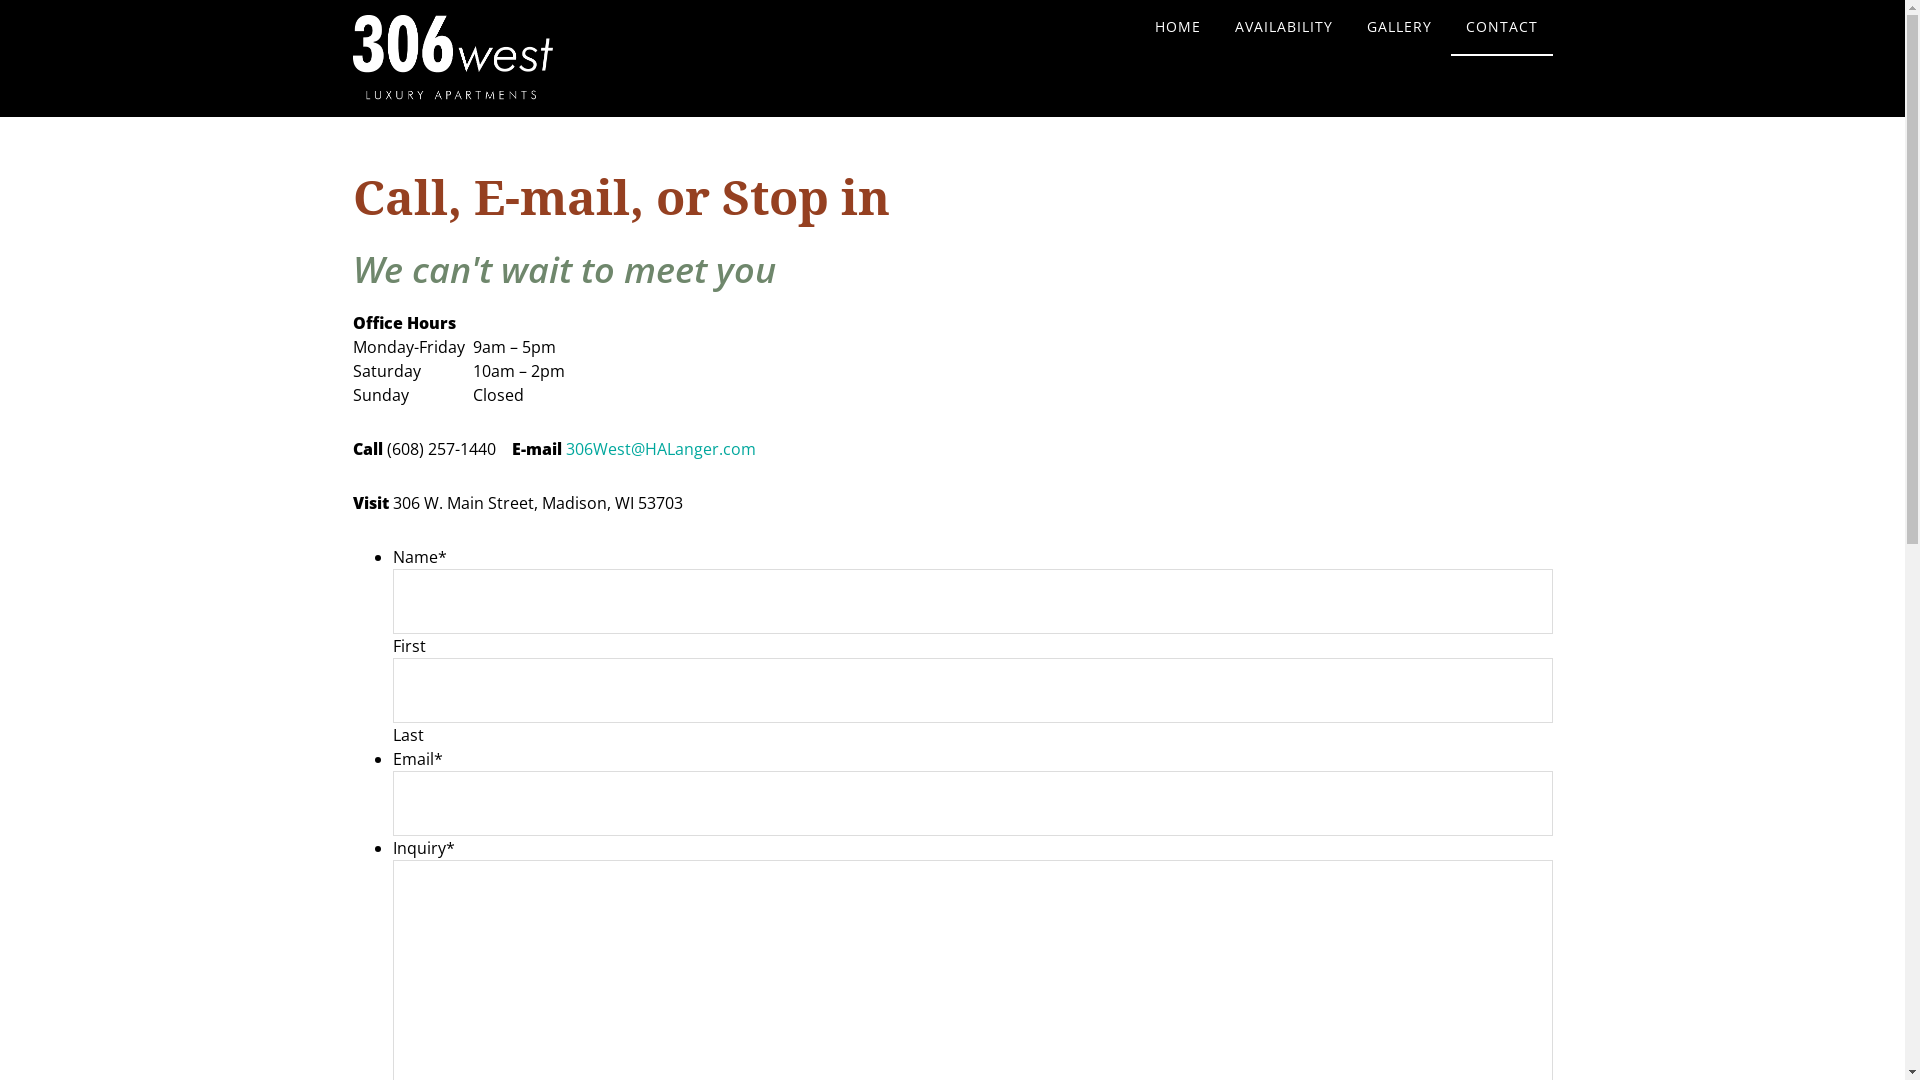  I want to click on AVAILABILITY, so click(1284, 28).